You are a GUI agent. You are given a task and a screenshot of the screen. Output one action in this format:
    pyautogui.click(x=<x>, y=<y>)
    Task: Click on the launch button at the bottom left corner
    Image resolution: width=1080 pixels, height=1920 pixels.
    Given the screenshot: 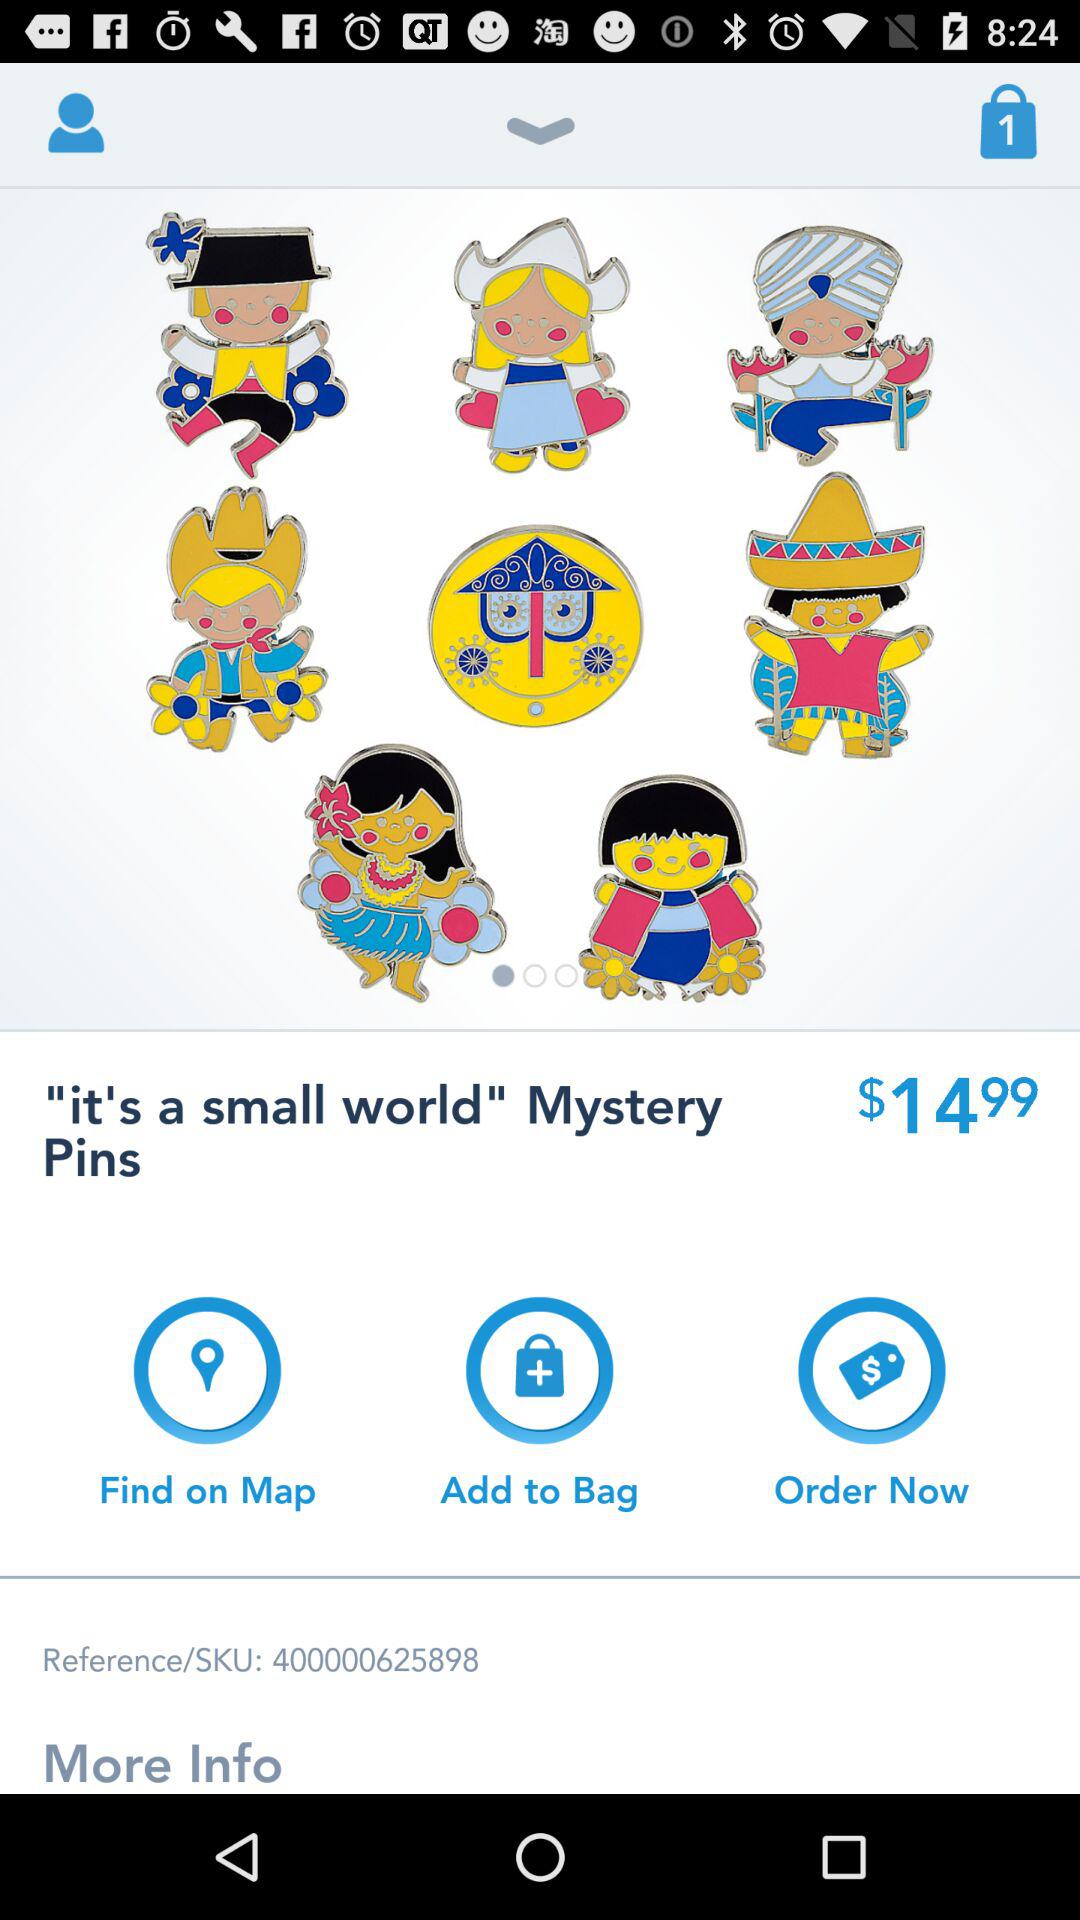 What is the action you would take?
    pyautogui.click(x=208, y=1403)
    